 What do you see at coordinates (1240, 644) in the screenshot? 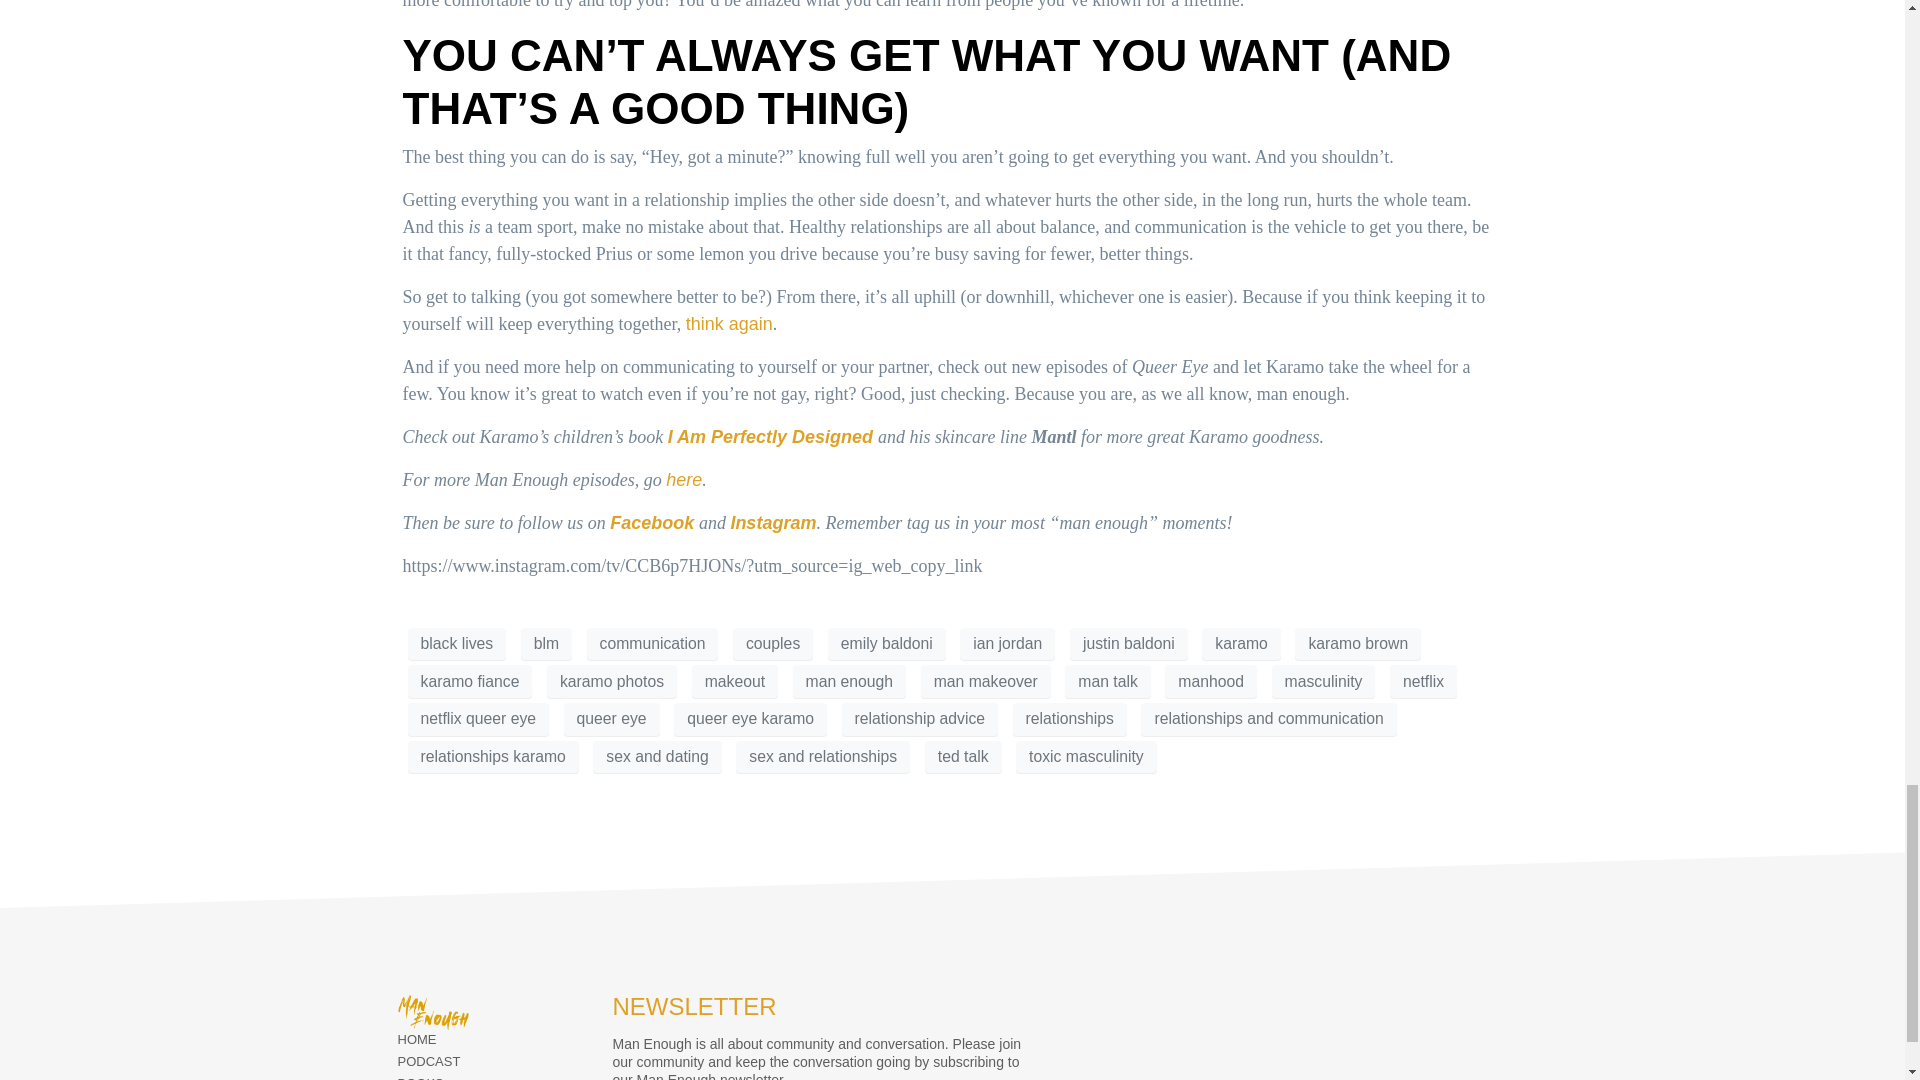
I see `karamo` at bounding box center [1240, 644].